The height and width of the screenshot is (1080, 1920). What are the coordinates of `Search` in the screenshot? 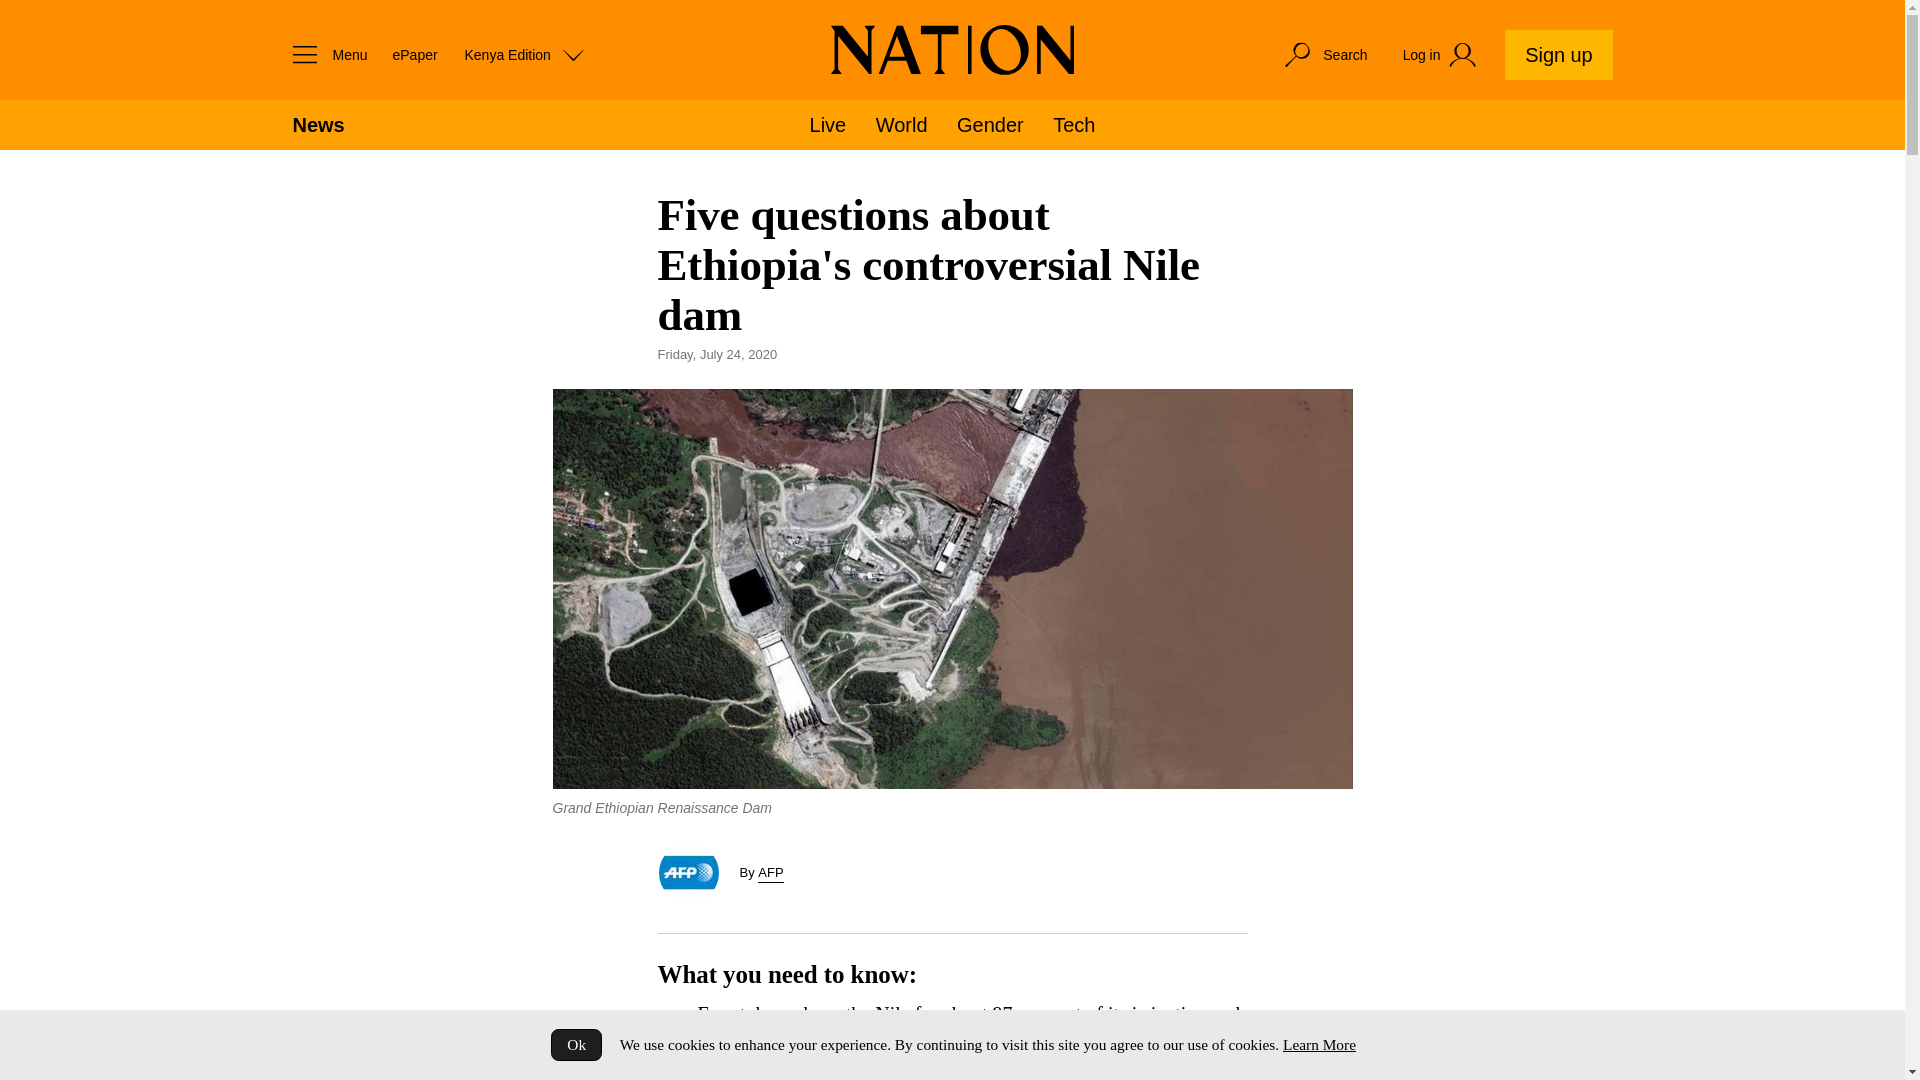 It's located at (1324, 54).